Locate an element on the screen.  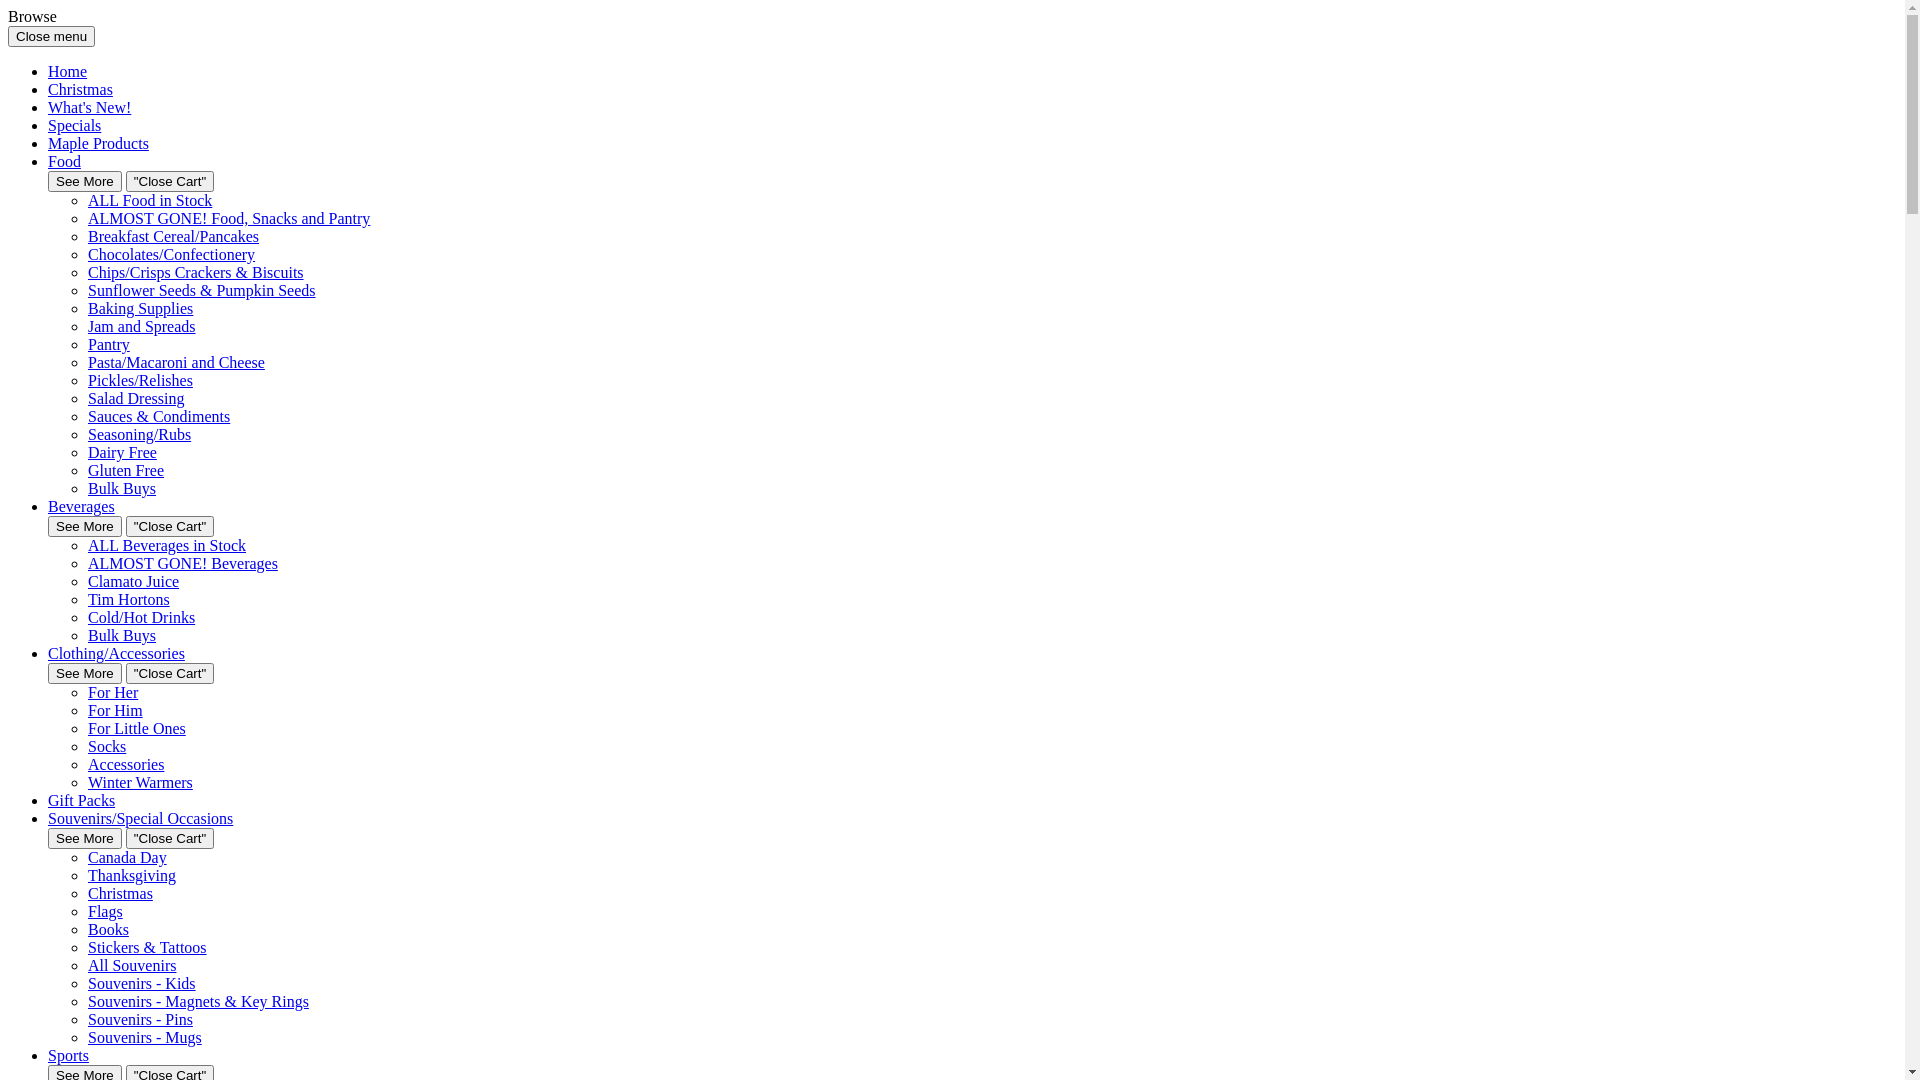
Souvenirs - Pins is located at coordinates (140, 1020).